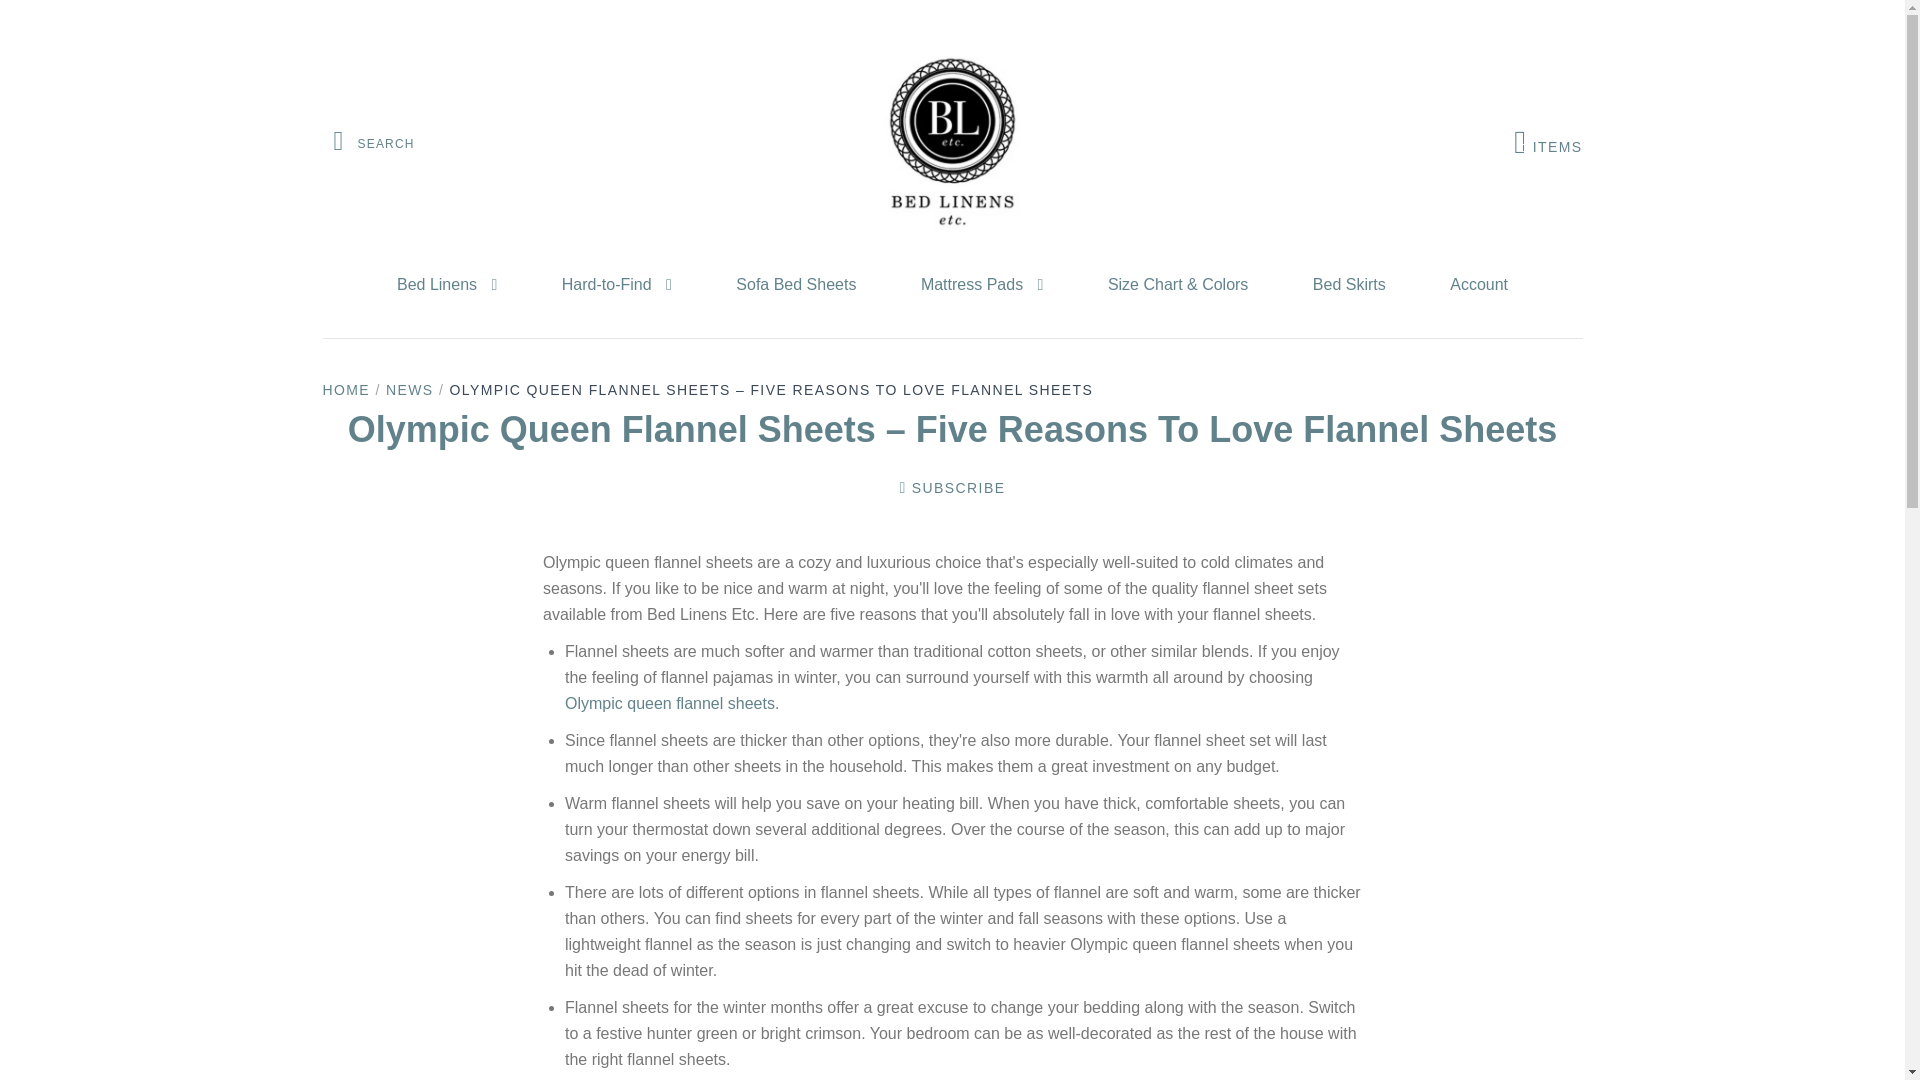 The image size is (1920, 1080). Describe the element at coordinates (670, 702) in the screenshot. I see `Olympic Queen Flannel Sheets` at that location.